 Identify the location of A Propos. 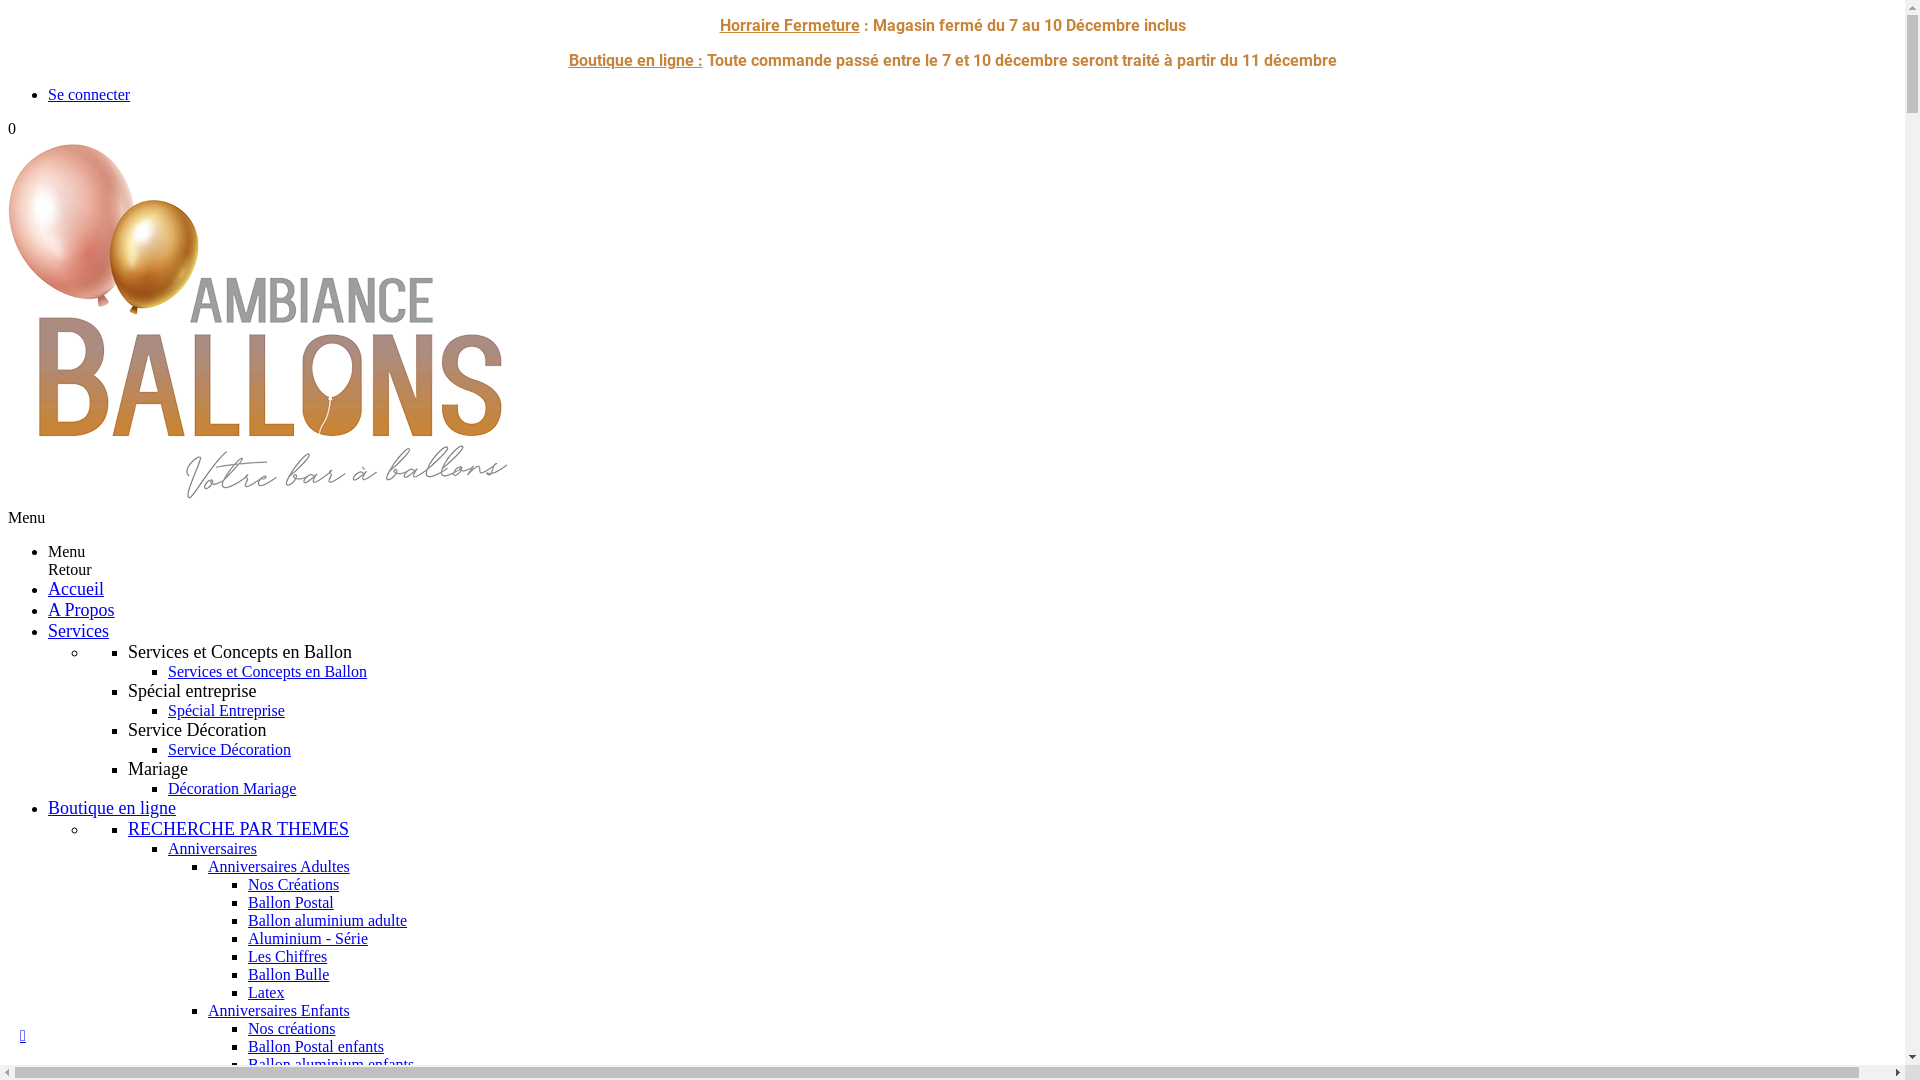
(82, 610).